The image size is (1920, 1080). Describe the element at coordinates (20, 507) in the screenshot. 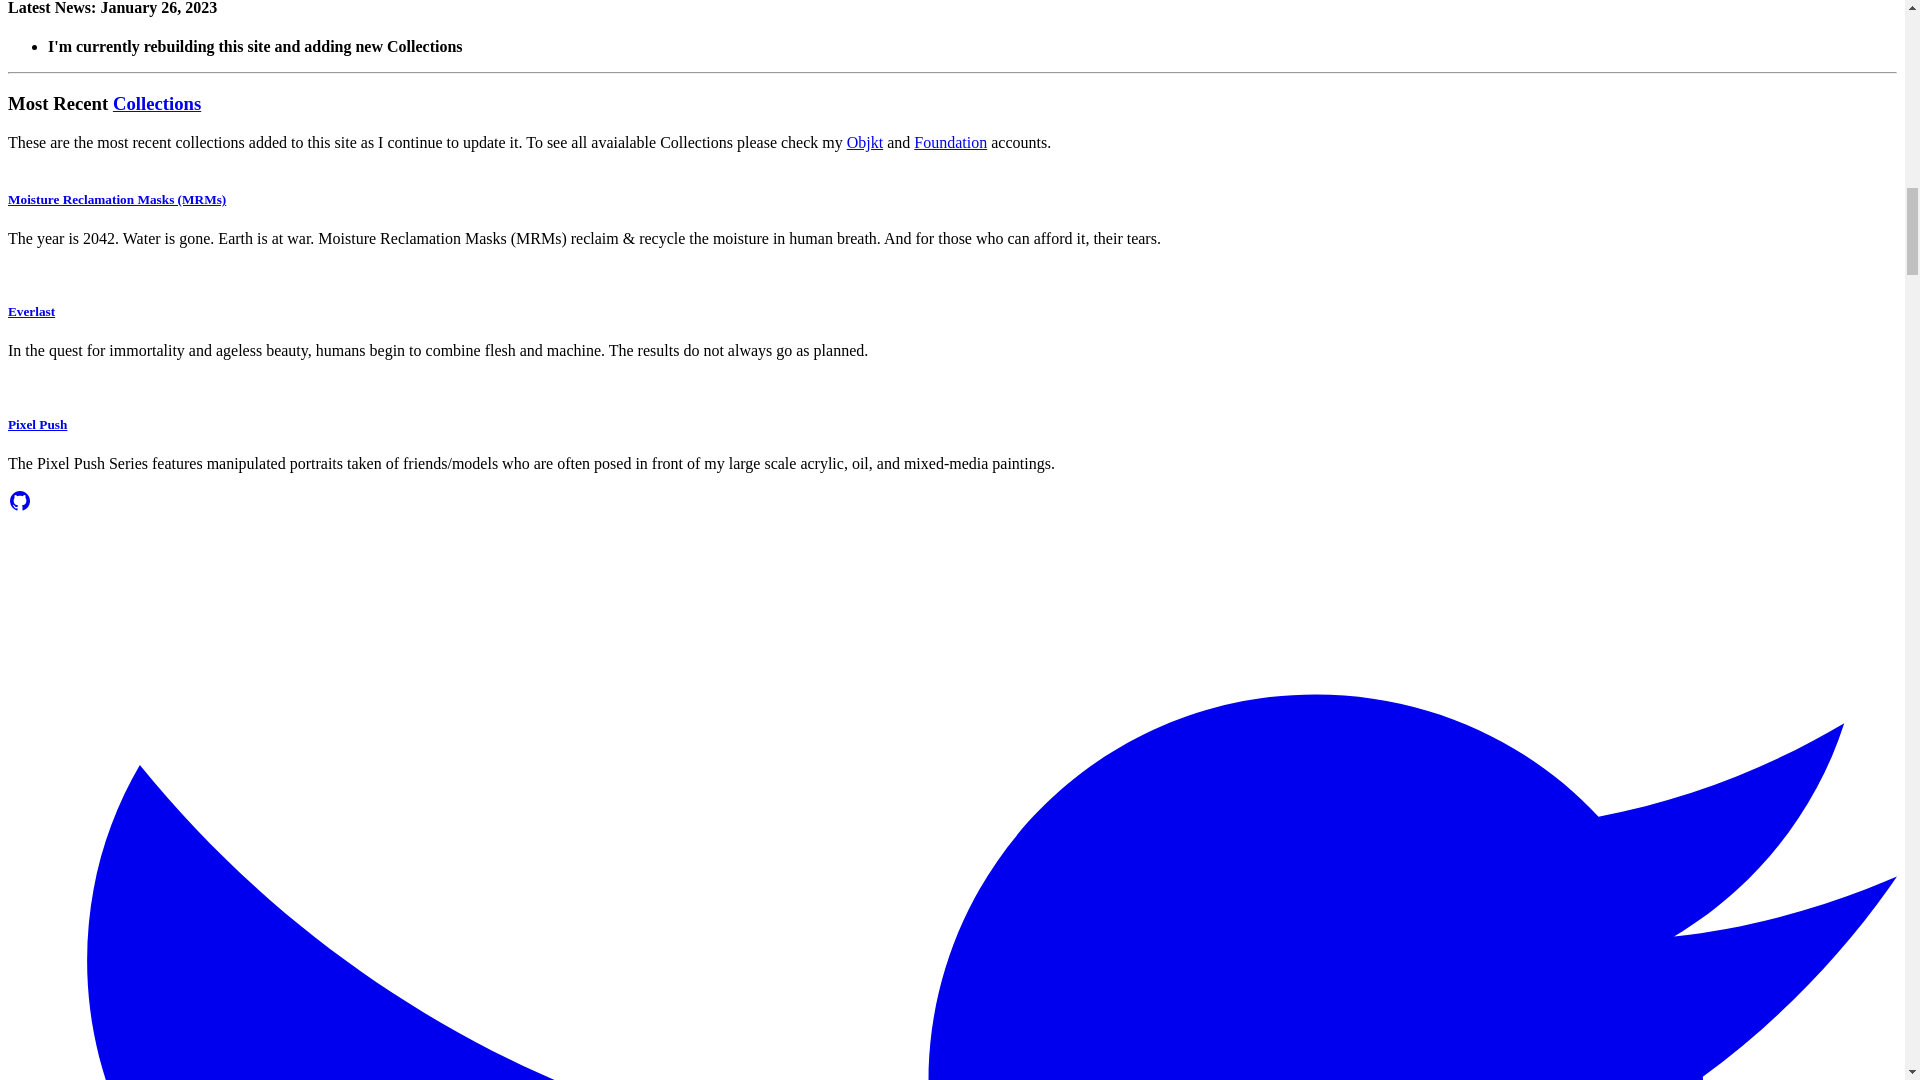

I see `Click to view Limn Digital on GitHub` at that location.